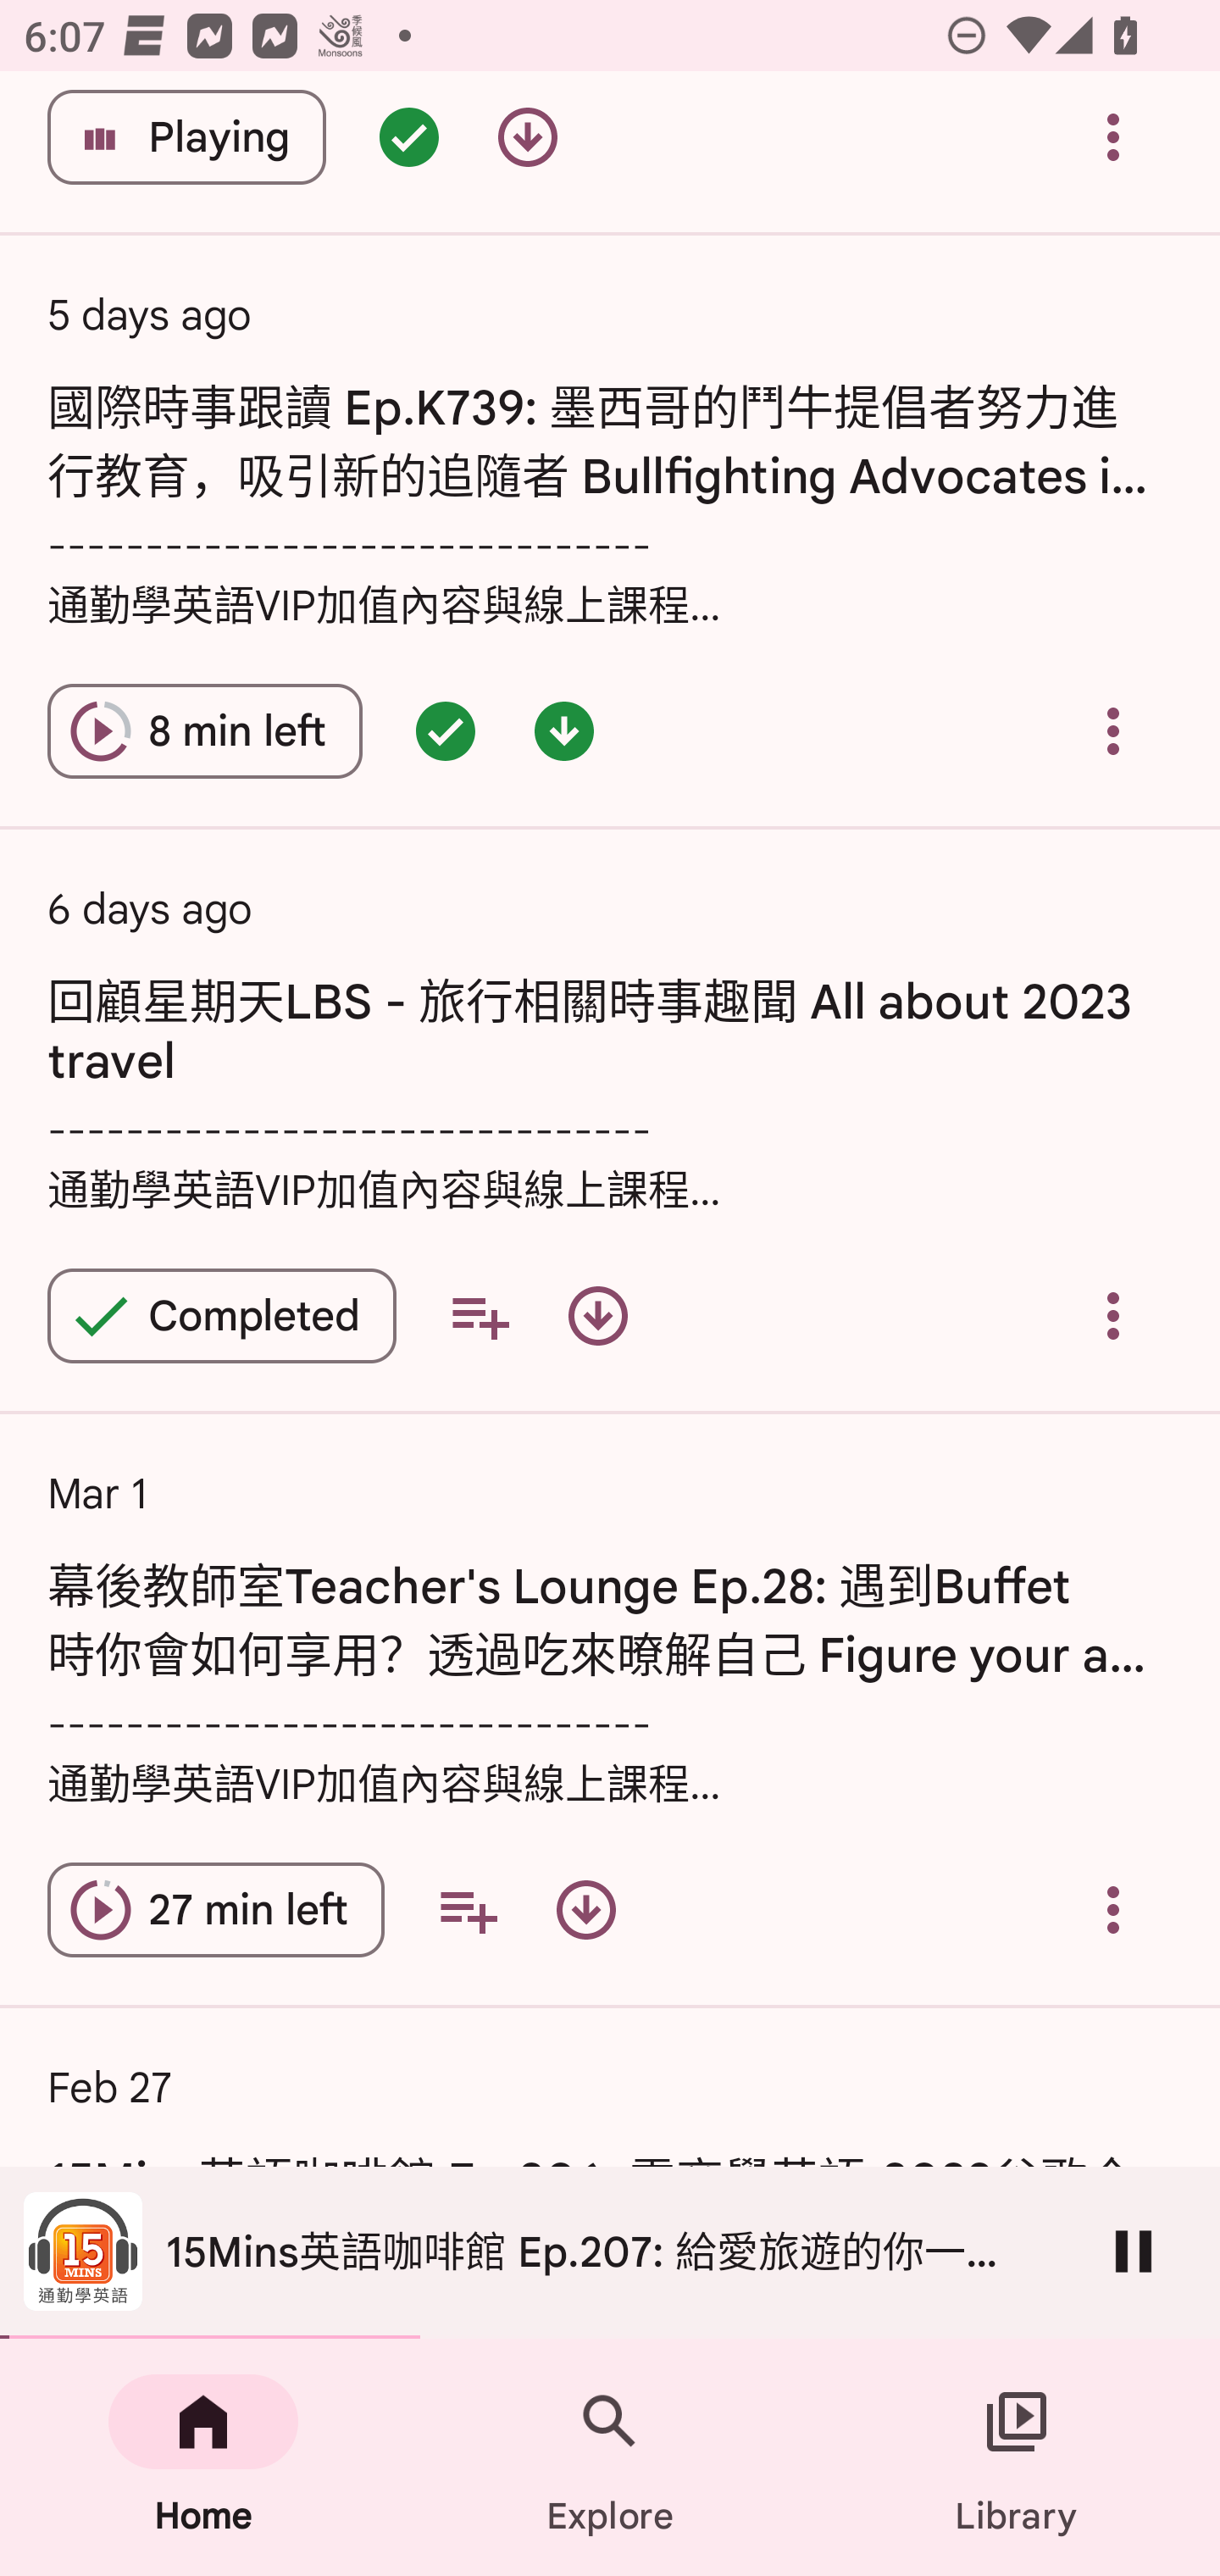  Describe the element at coordinates (586, 1910) in the screenshot. I see `Download episode` at that location.